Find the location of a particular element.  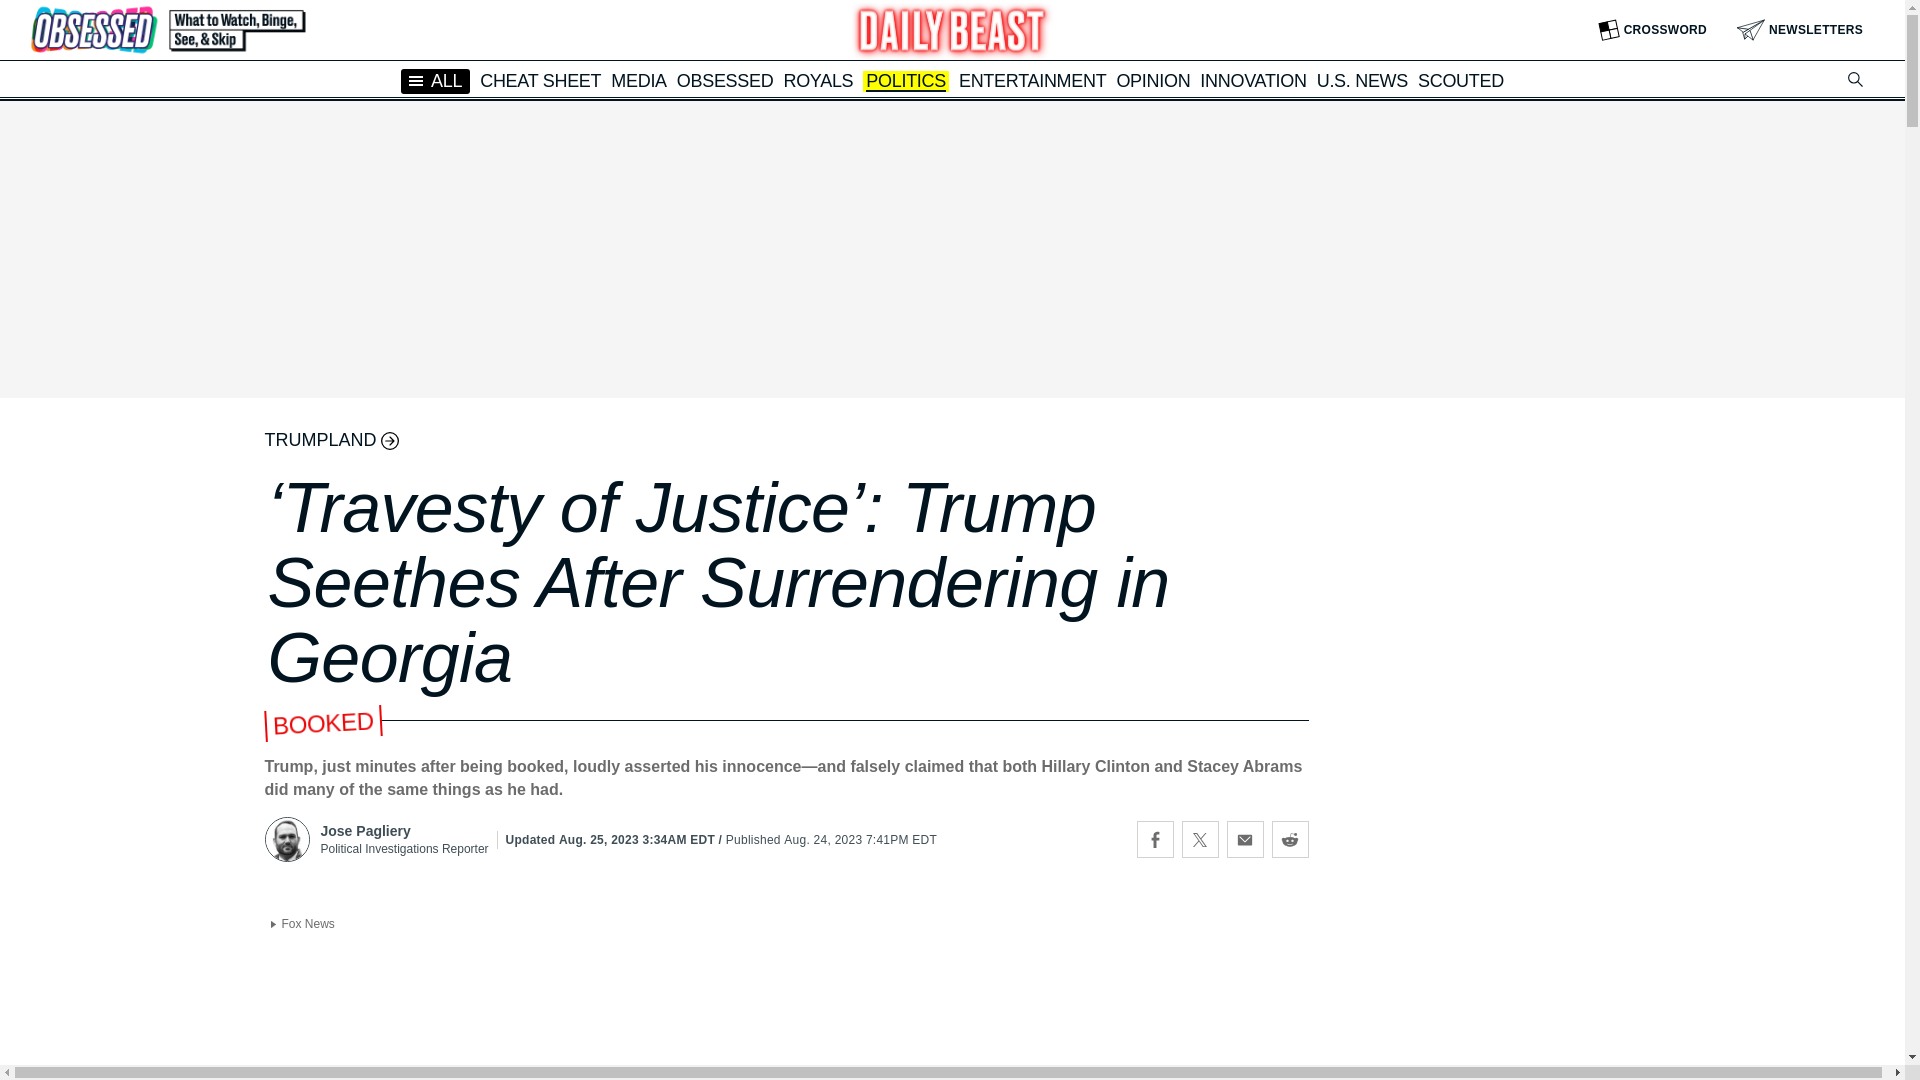

U.S. NEWS is located at coordinates (1362, 80).